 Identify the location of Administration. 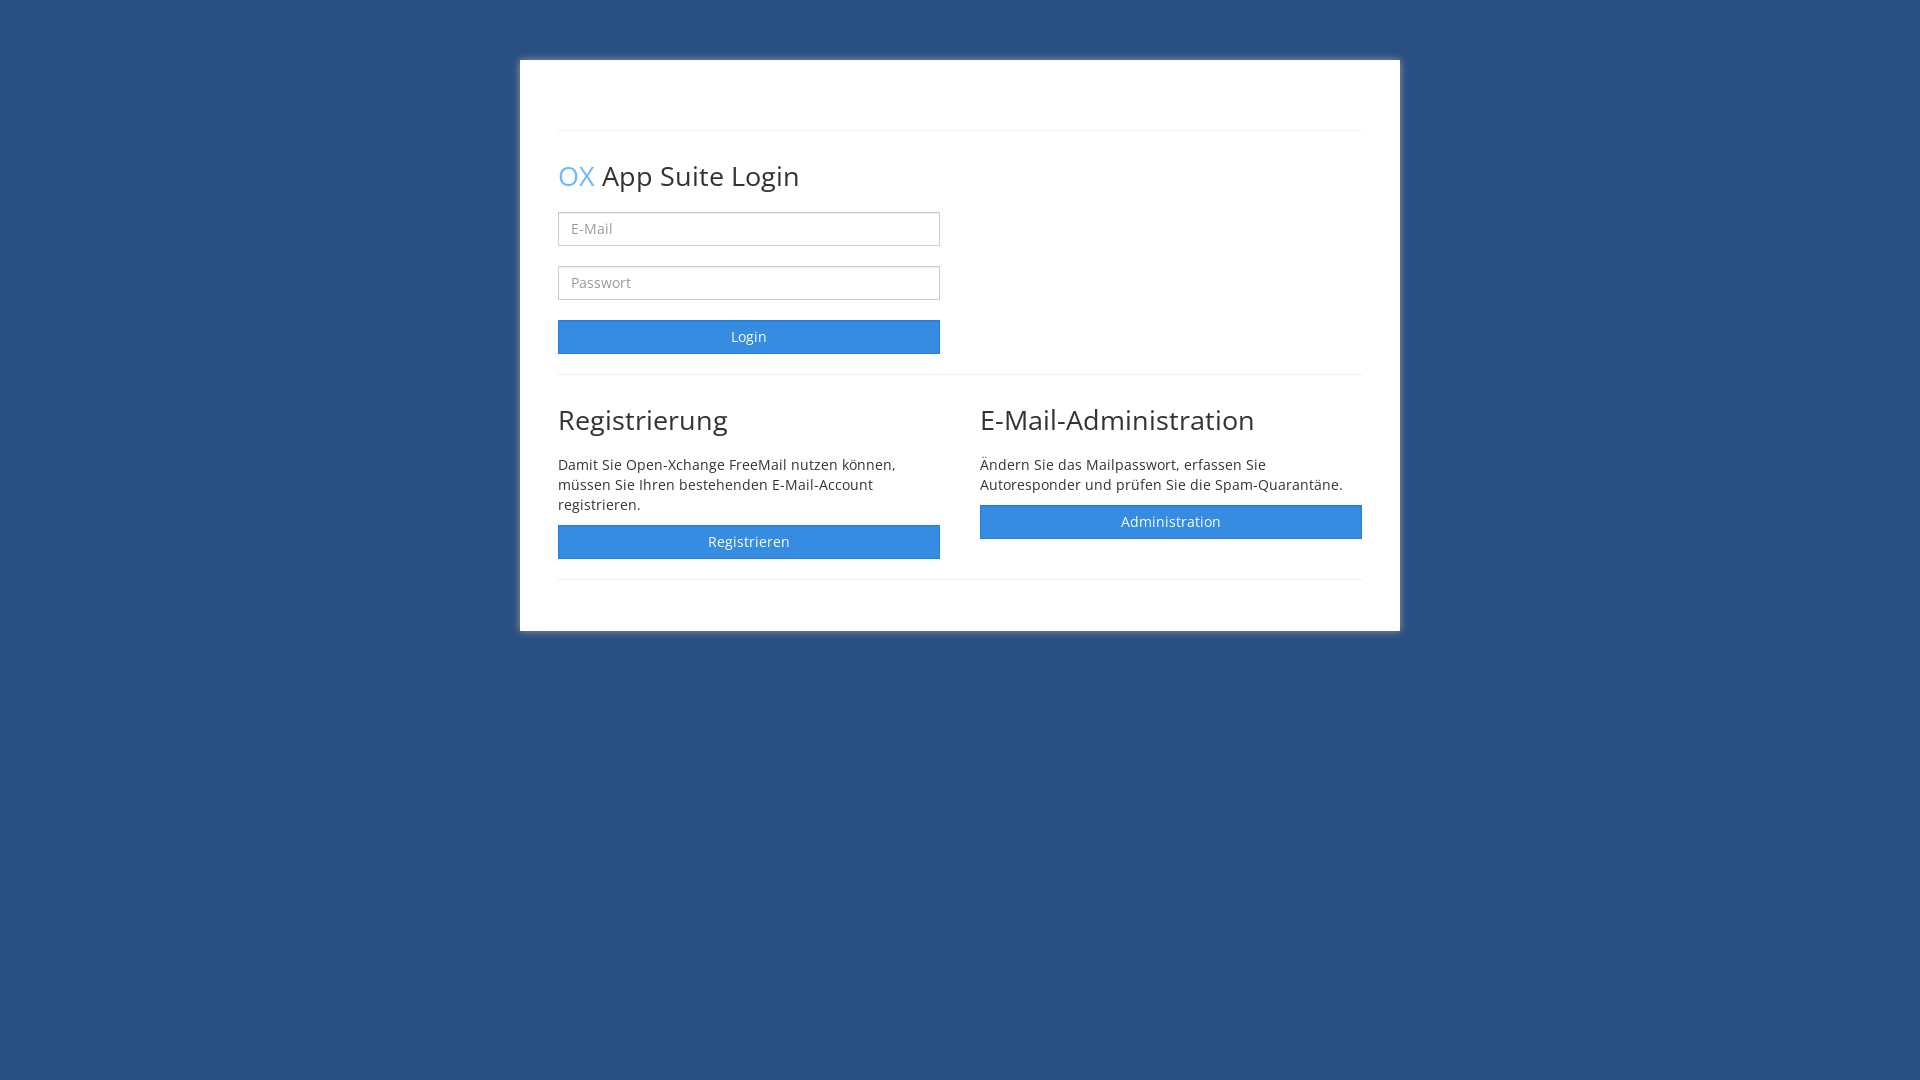
(1170, 522).